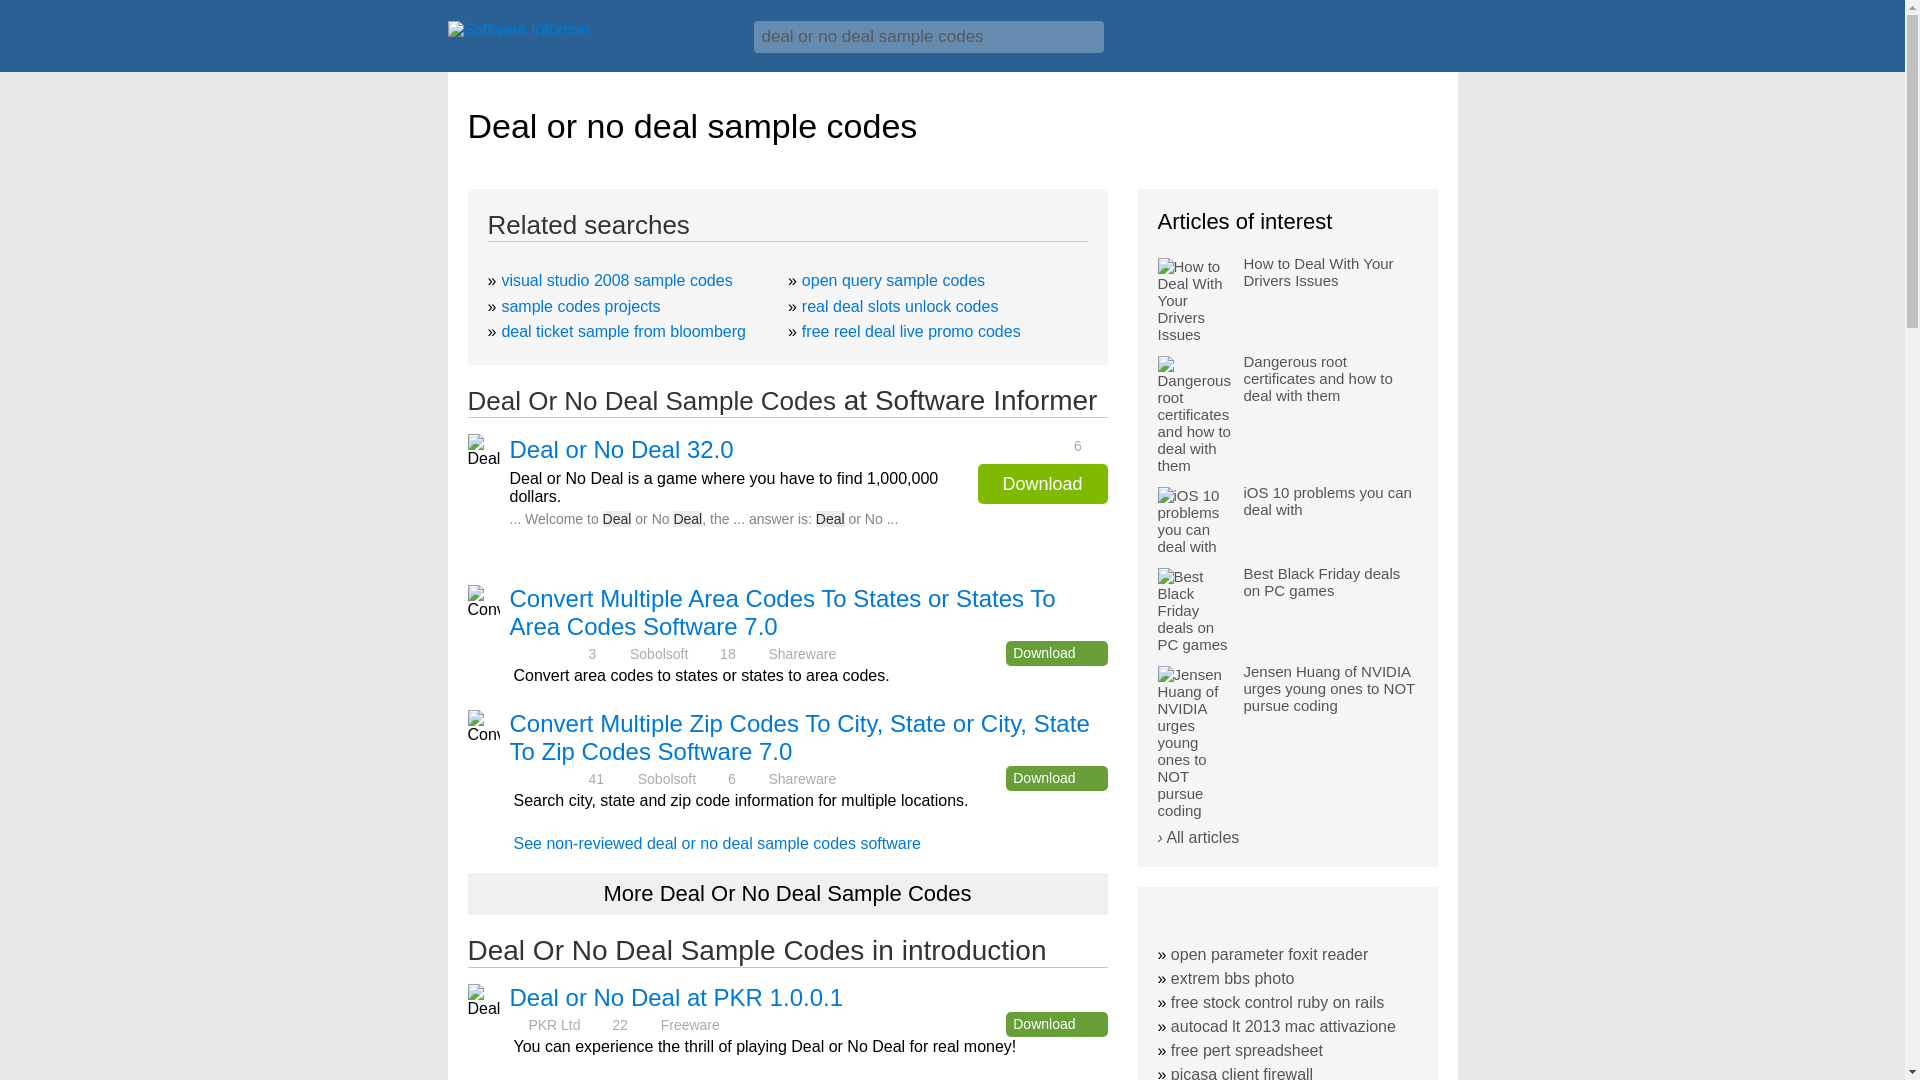  What do you see at coordinates (580, 306) in the screenshot?
I see `sample codes projects` at bounding box center [580, 306].